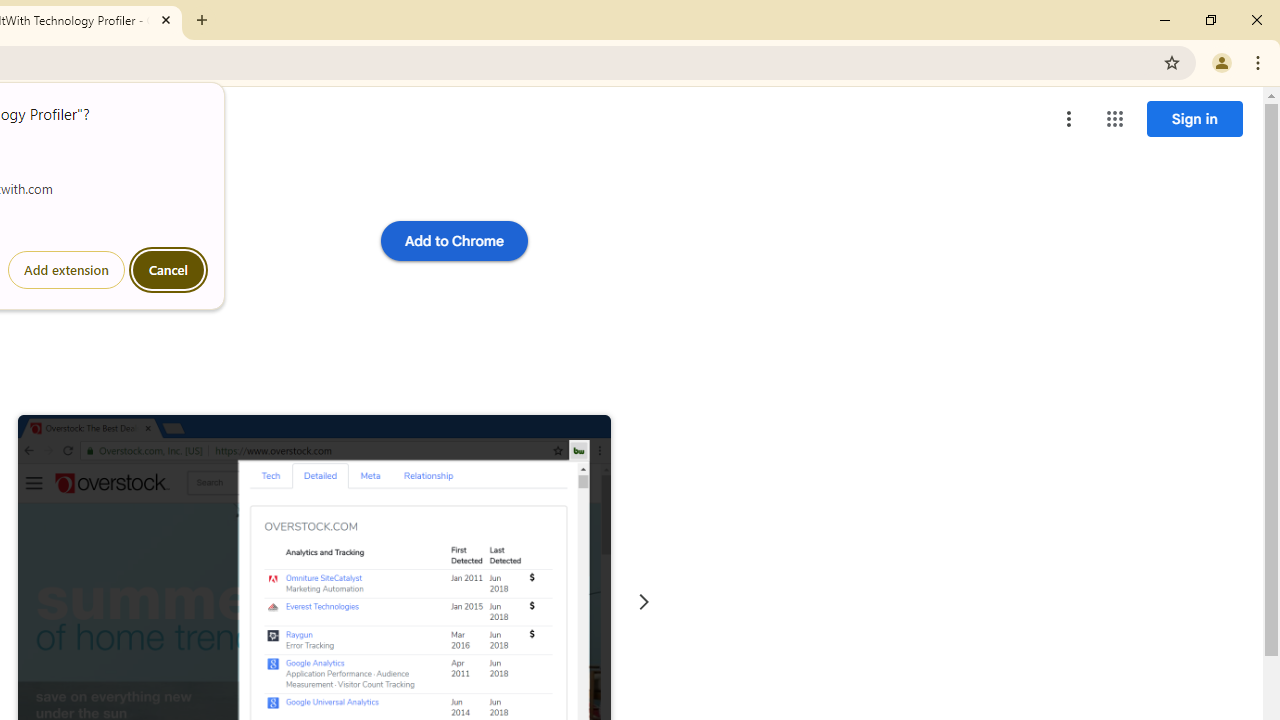 The width and height of the screenshot is (1280, 720). What do you see at coordinates (454, 240) in the screenshot?
I see `Add to Chrome` at bounding box center [454, 240].